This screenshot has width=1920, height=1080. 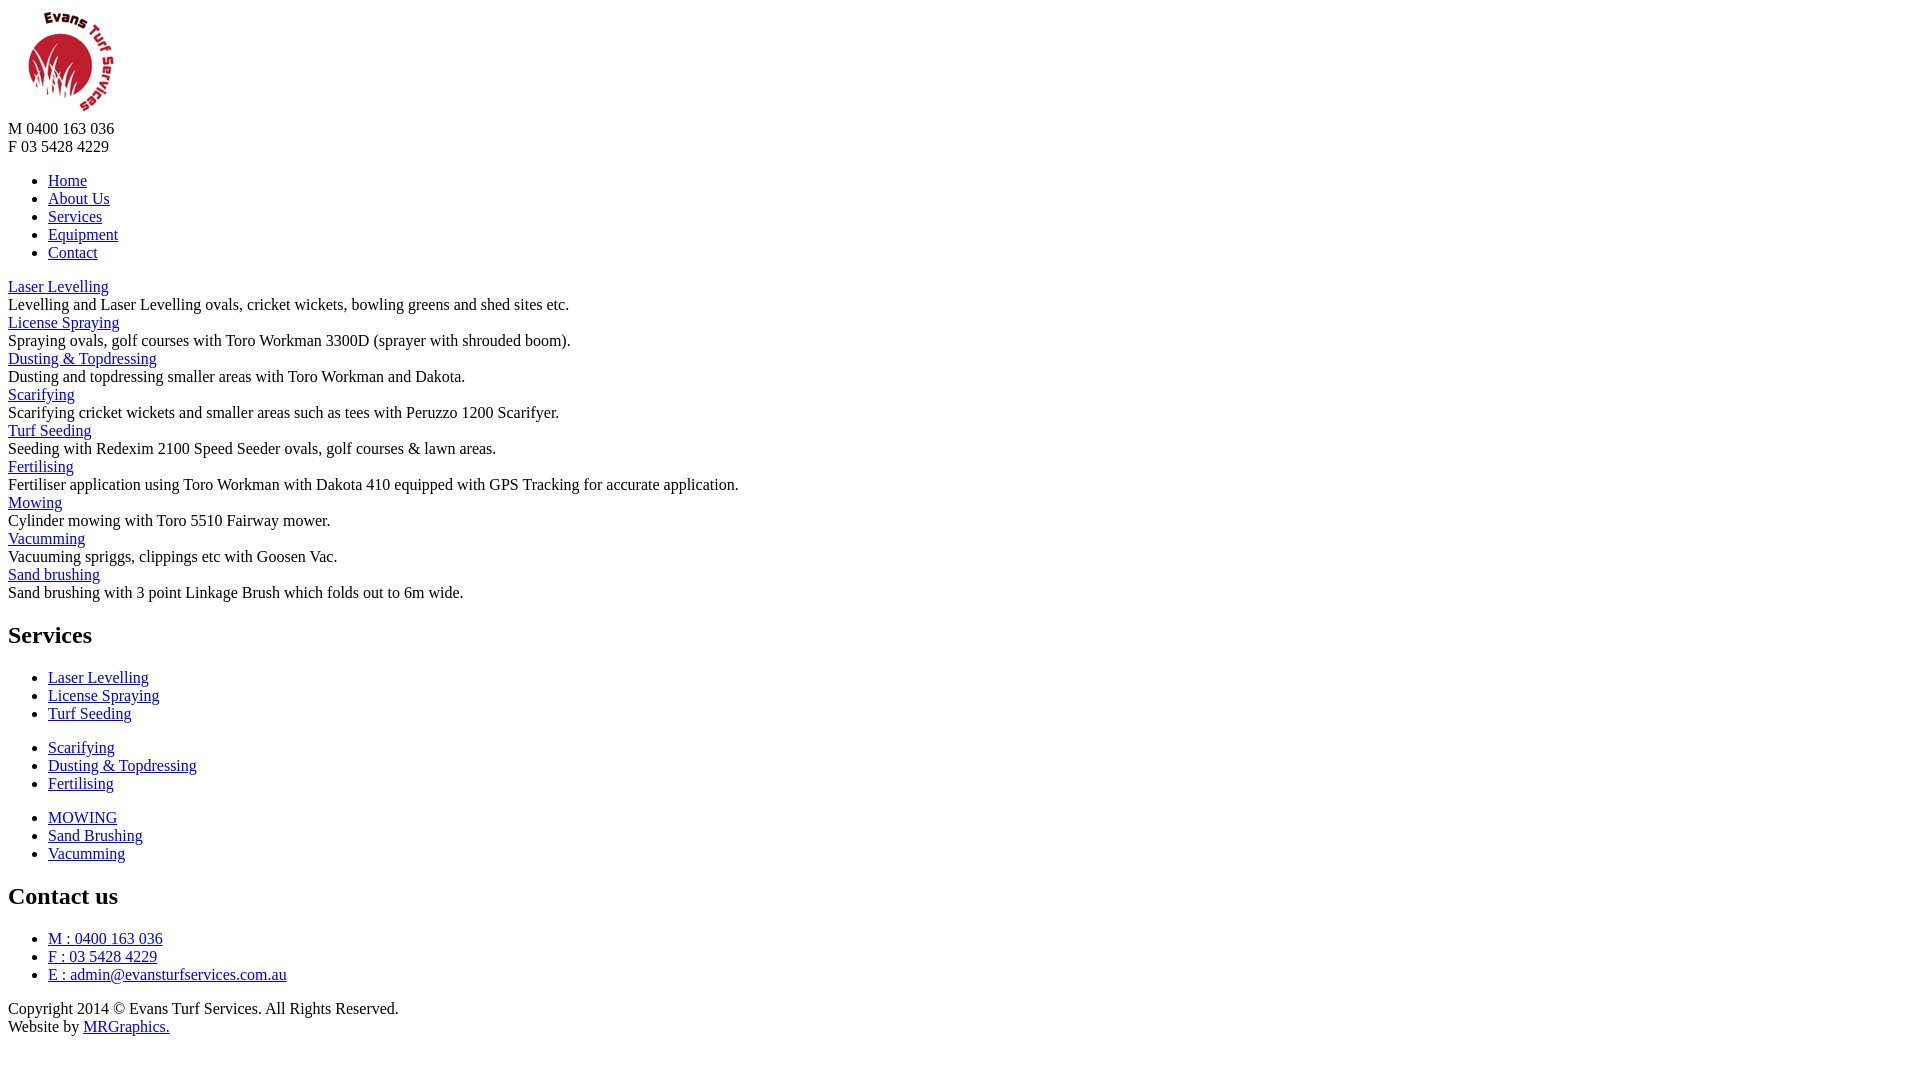 What do you see at coordinates (41, 466) in the screenshot?
I see `Fertilising` at bounding box center [41, 466].